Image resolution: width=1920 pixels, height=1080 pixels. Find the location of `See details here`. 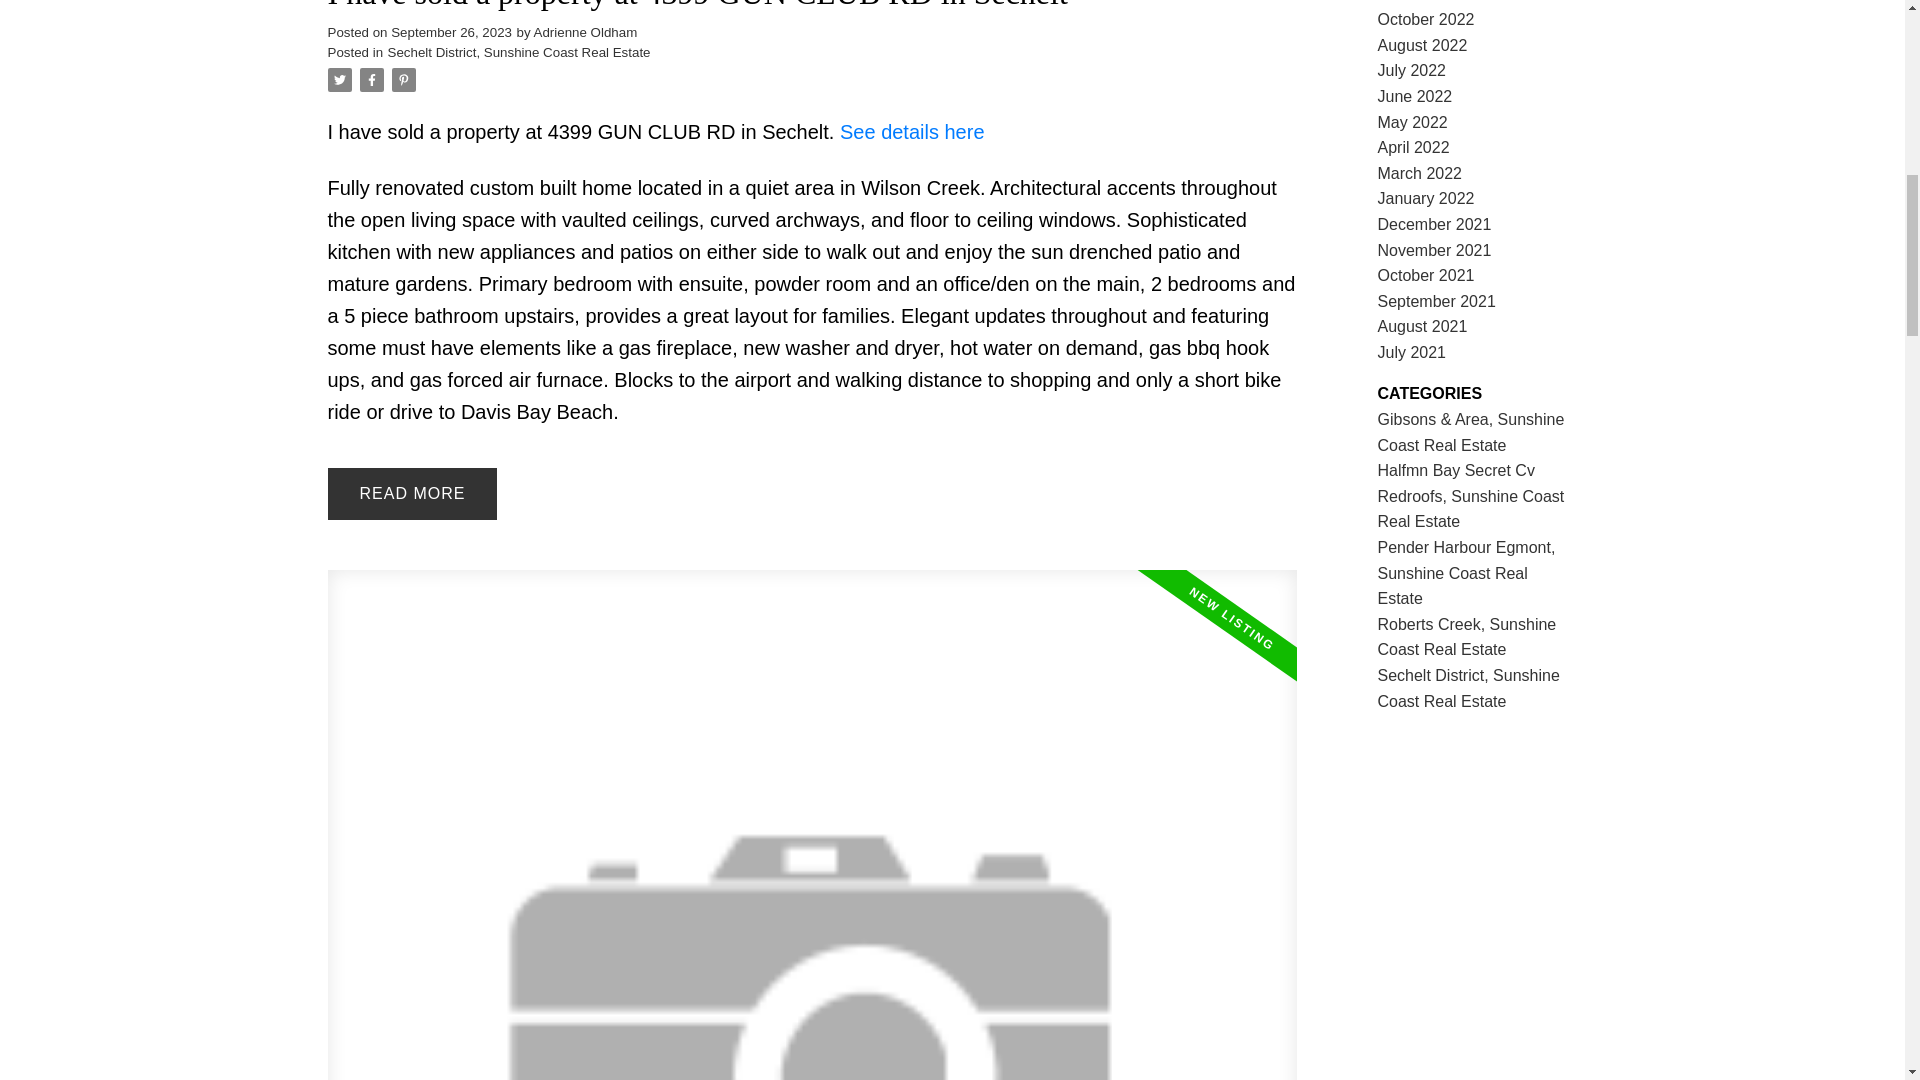

See details here is located at coordinates (912, 131).